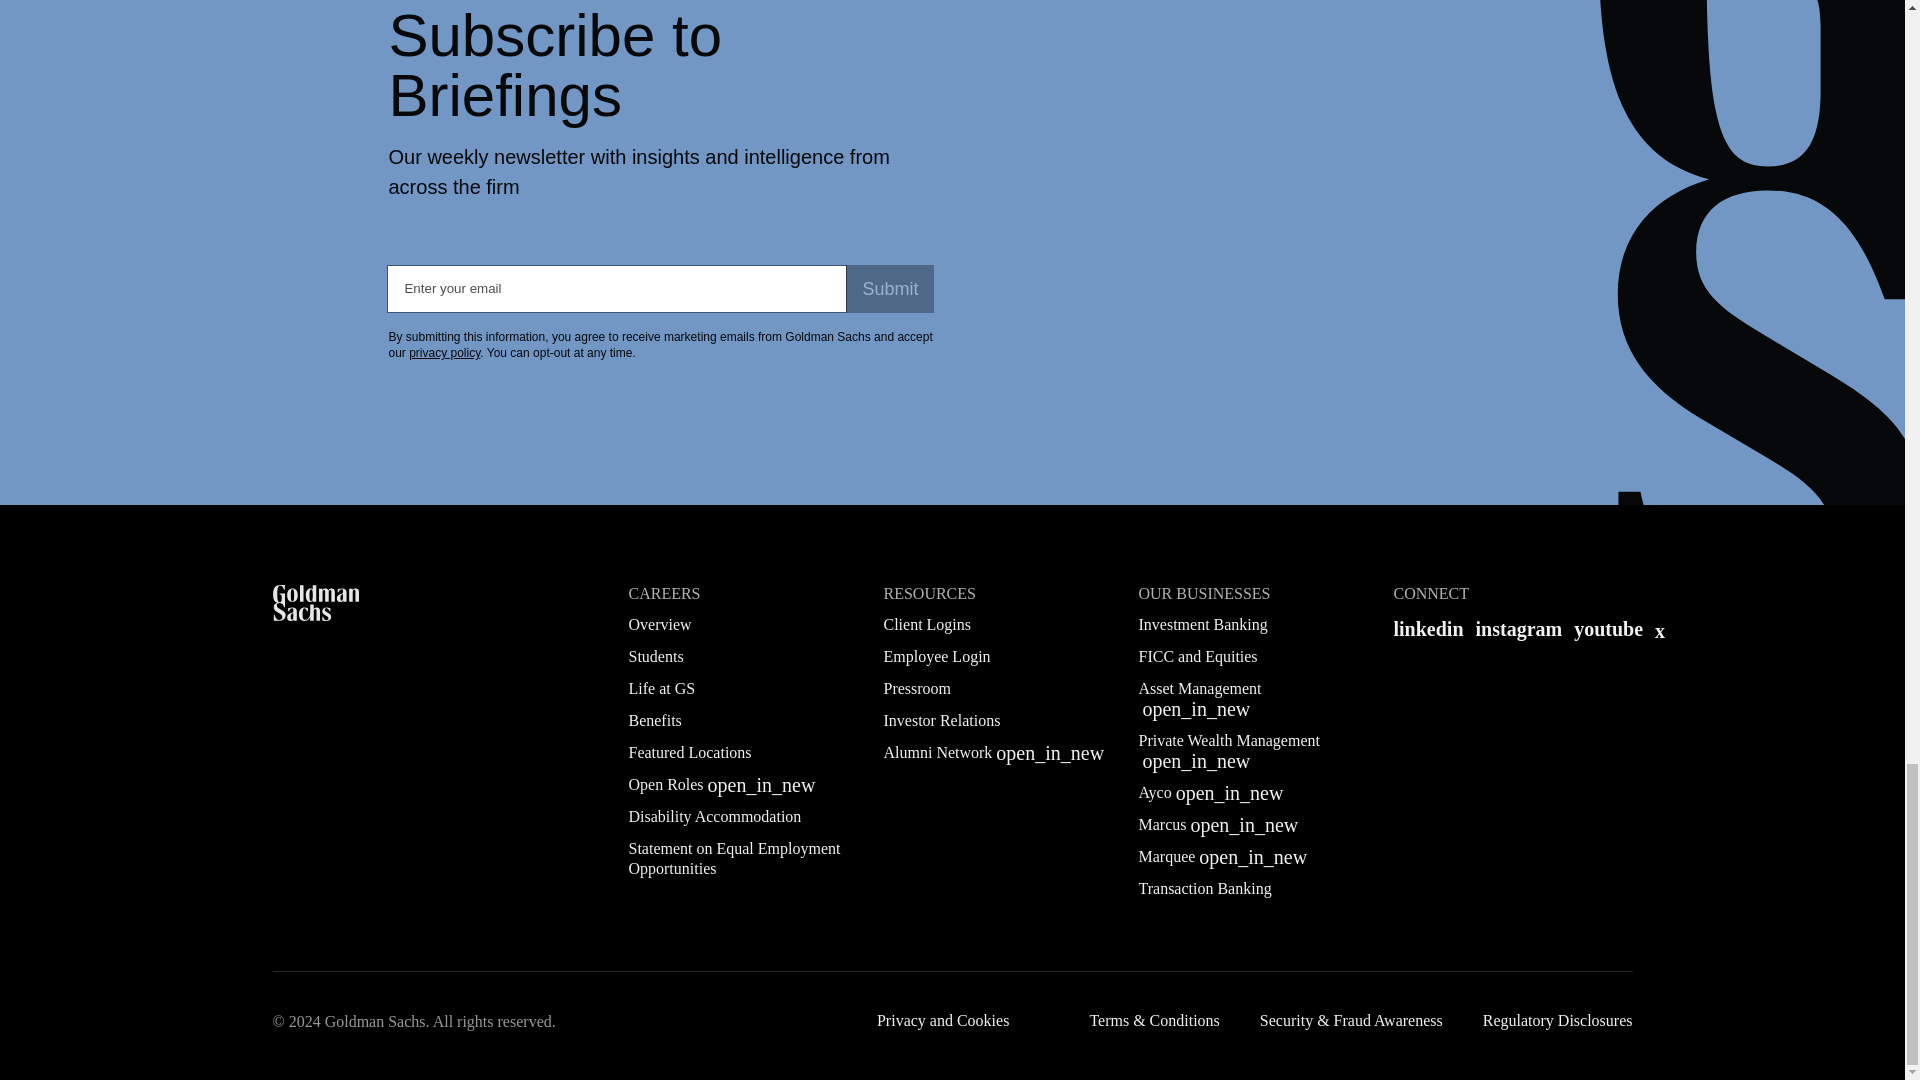 This screenshot has width=1920, height=1080. What do you see at coordinates (738, 859) in the screenshot?
I see `Statement on Equal Employment Opportunities` at bounding box center [738, 859].